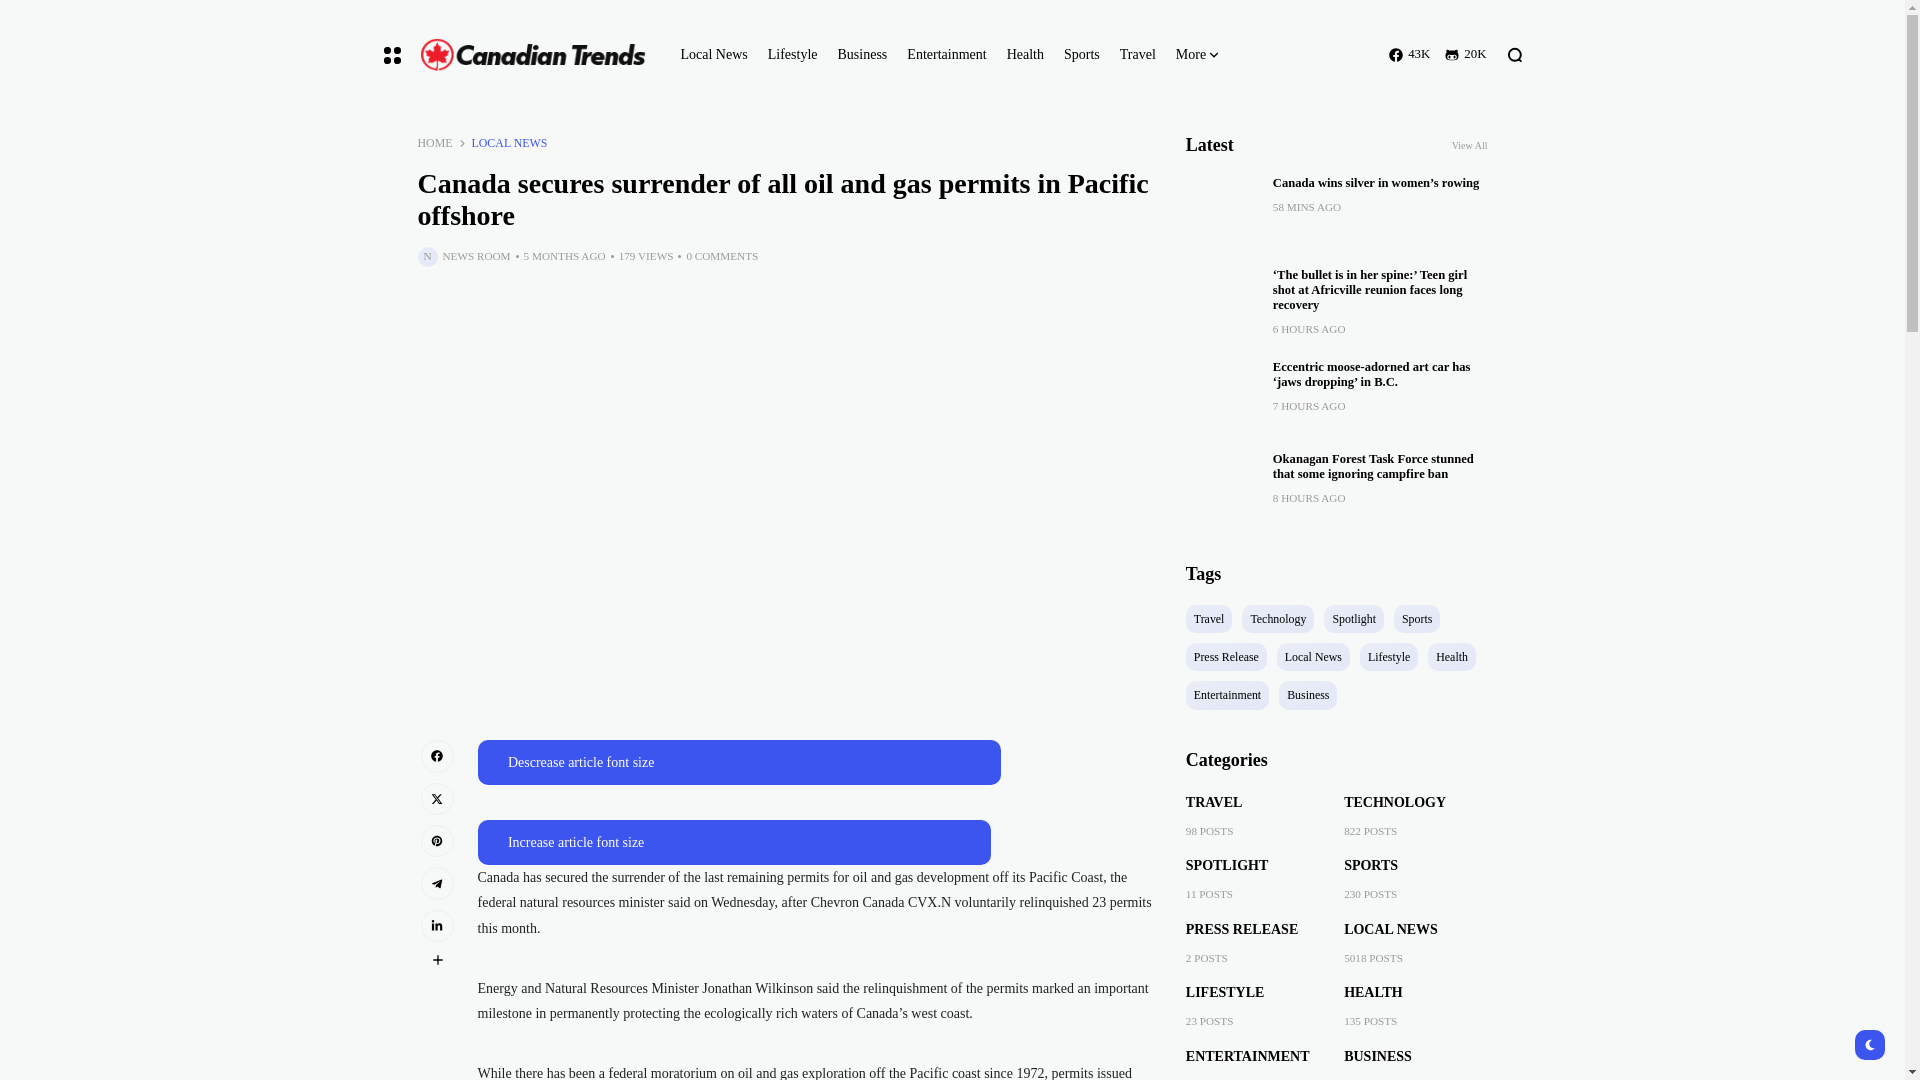  Describe the element at coordinates (739, 762) in the screenshot. I see `Descrease article font size` at that location.